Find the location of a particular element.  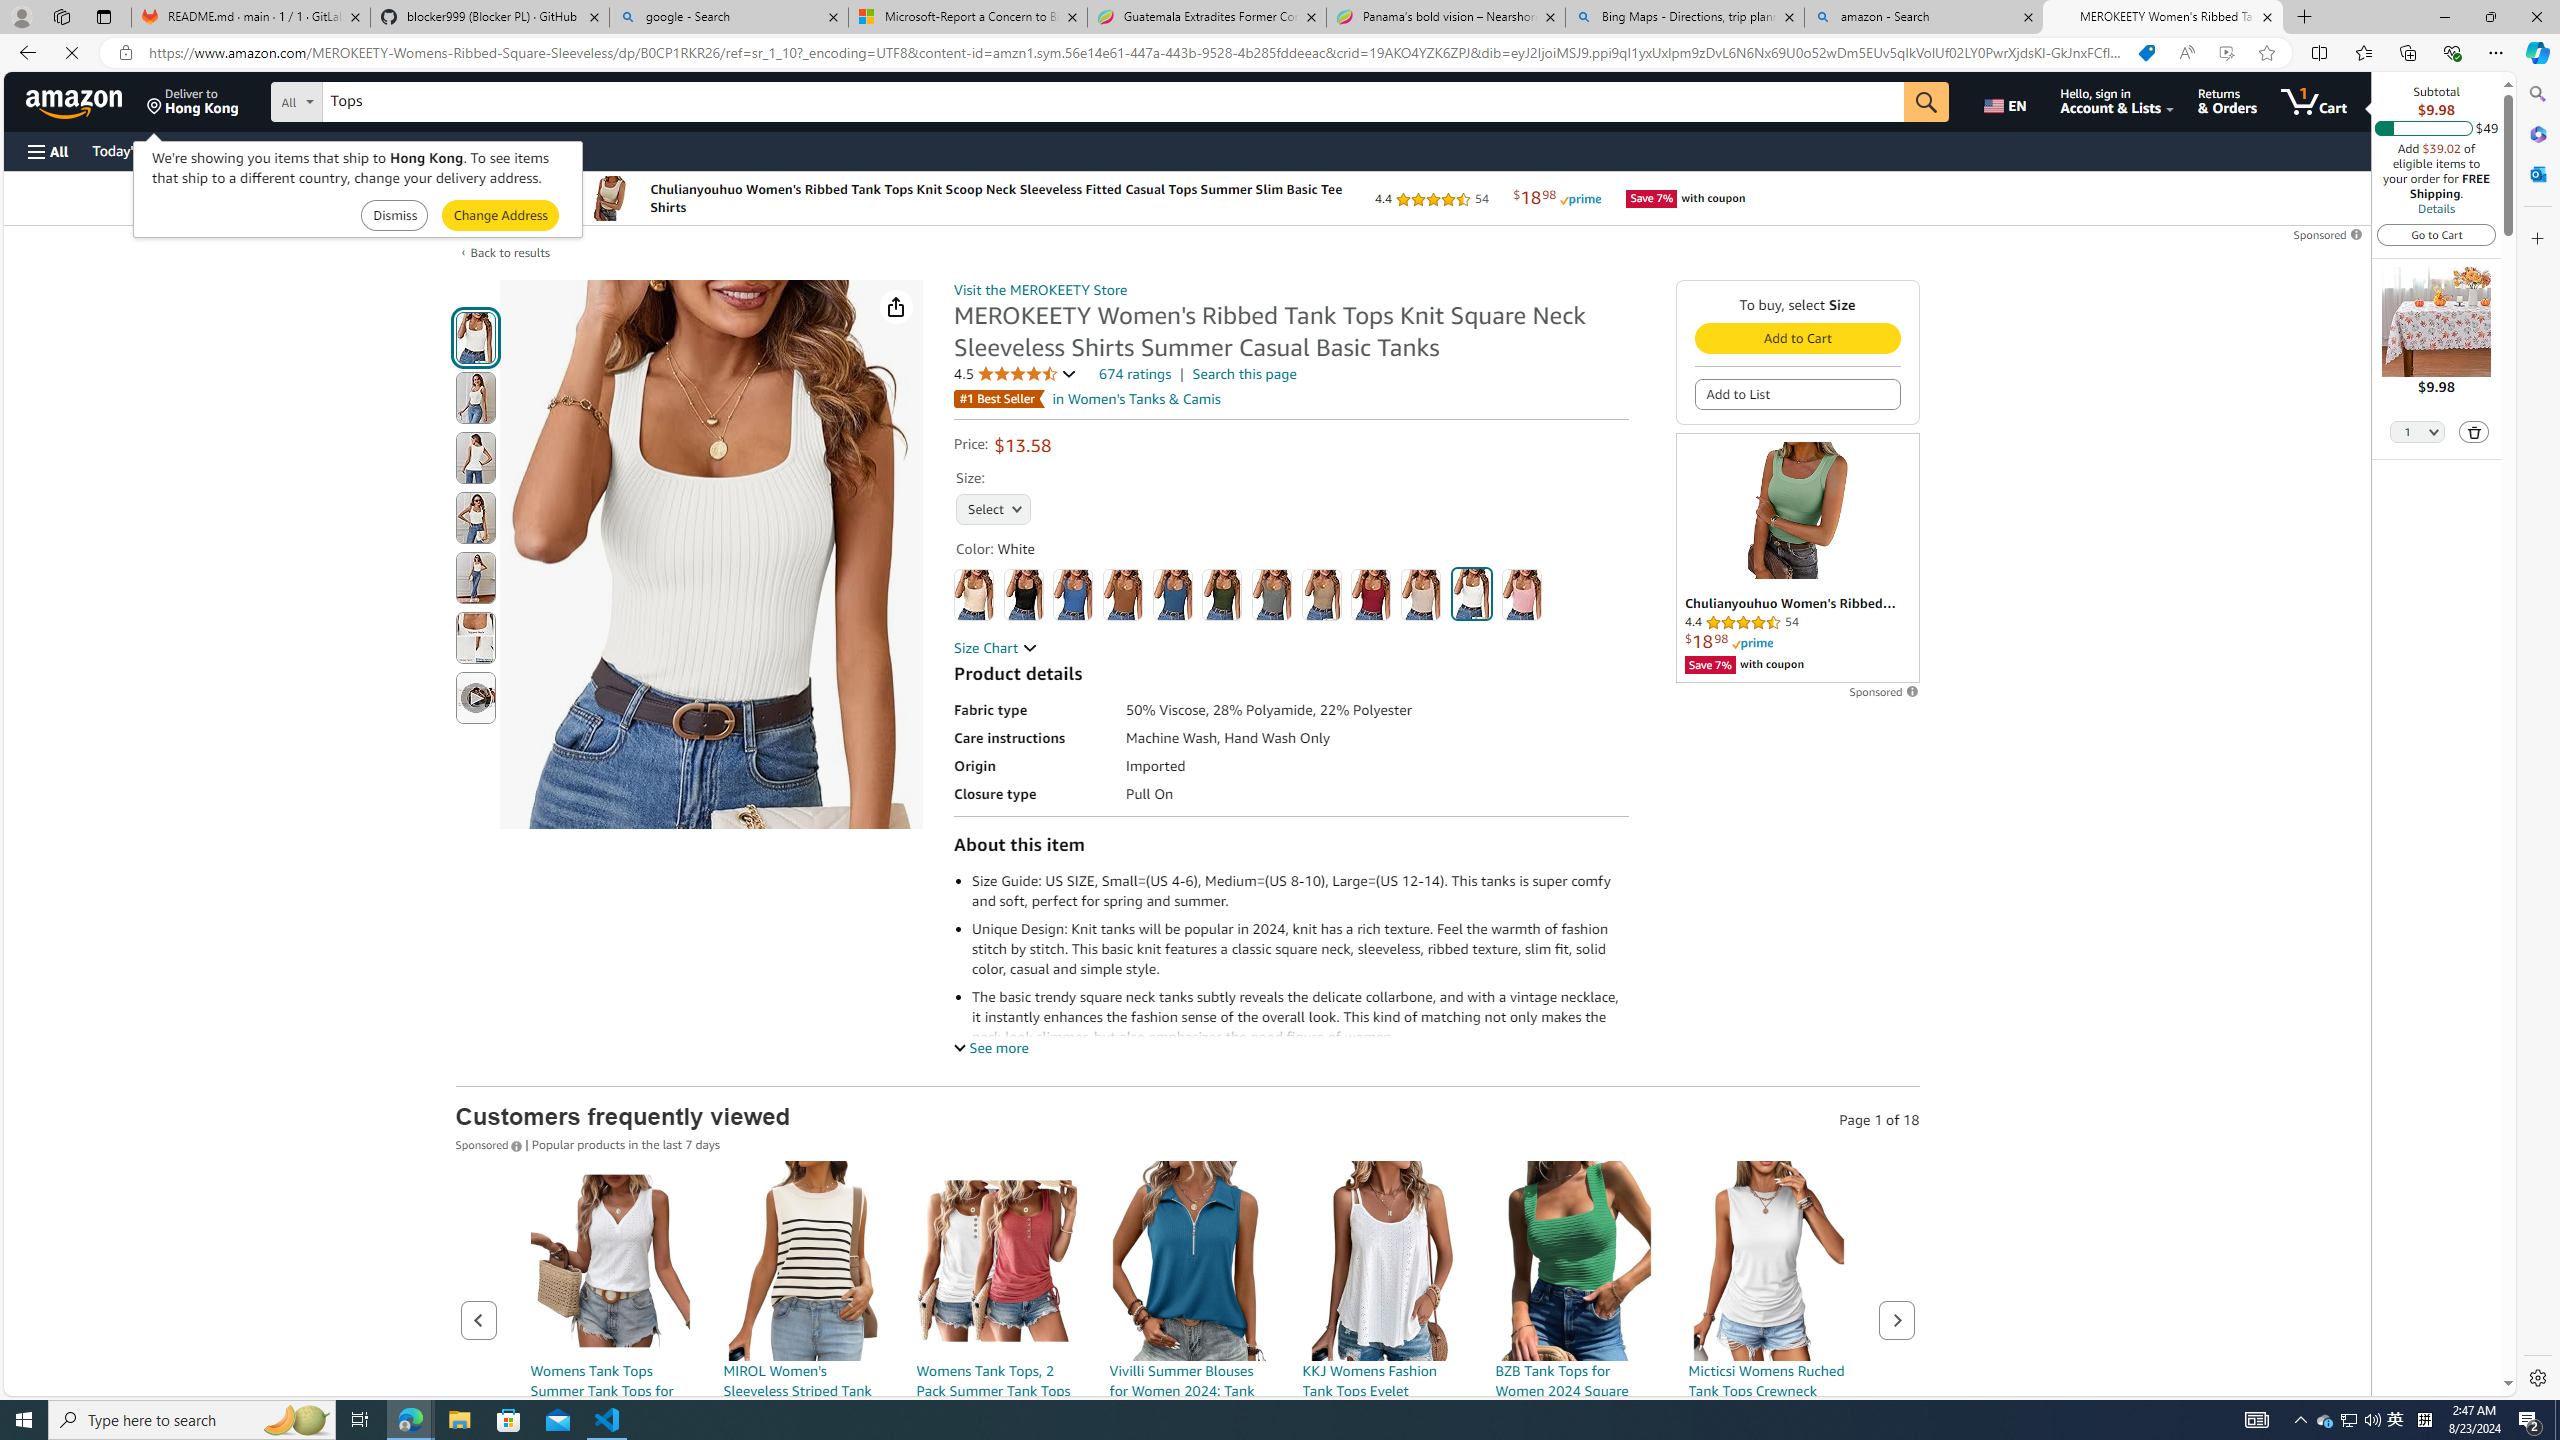

342$13.99 is located at coordinates (1768, 1355).